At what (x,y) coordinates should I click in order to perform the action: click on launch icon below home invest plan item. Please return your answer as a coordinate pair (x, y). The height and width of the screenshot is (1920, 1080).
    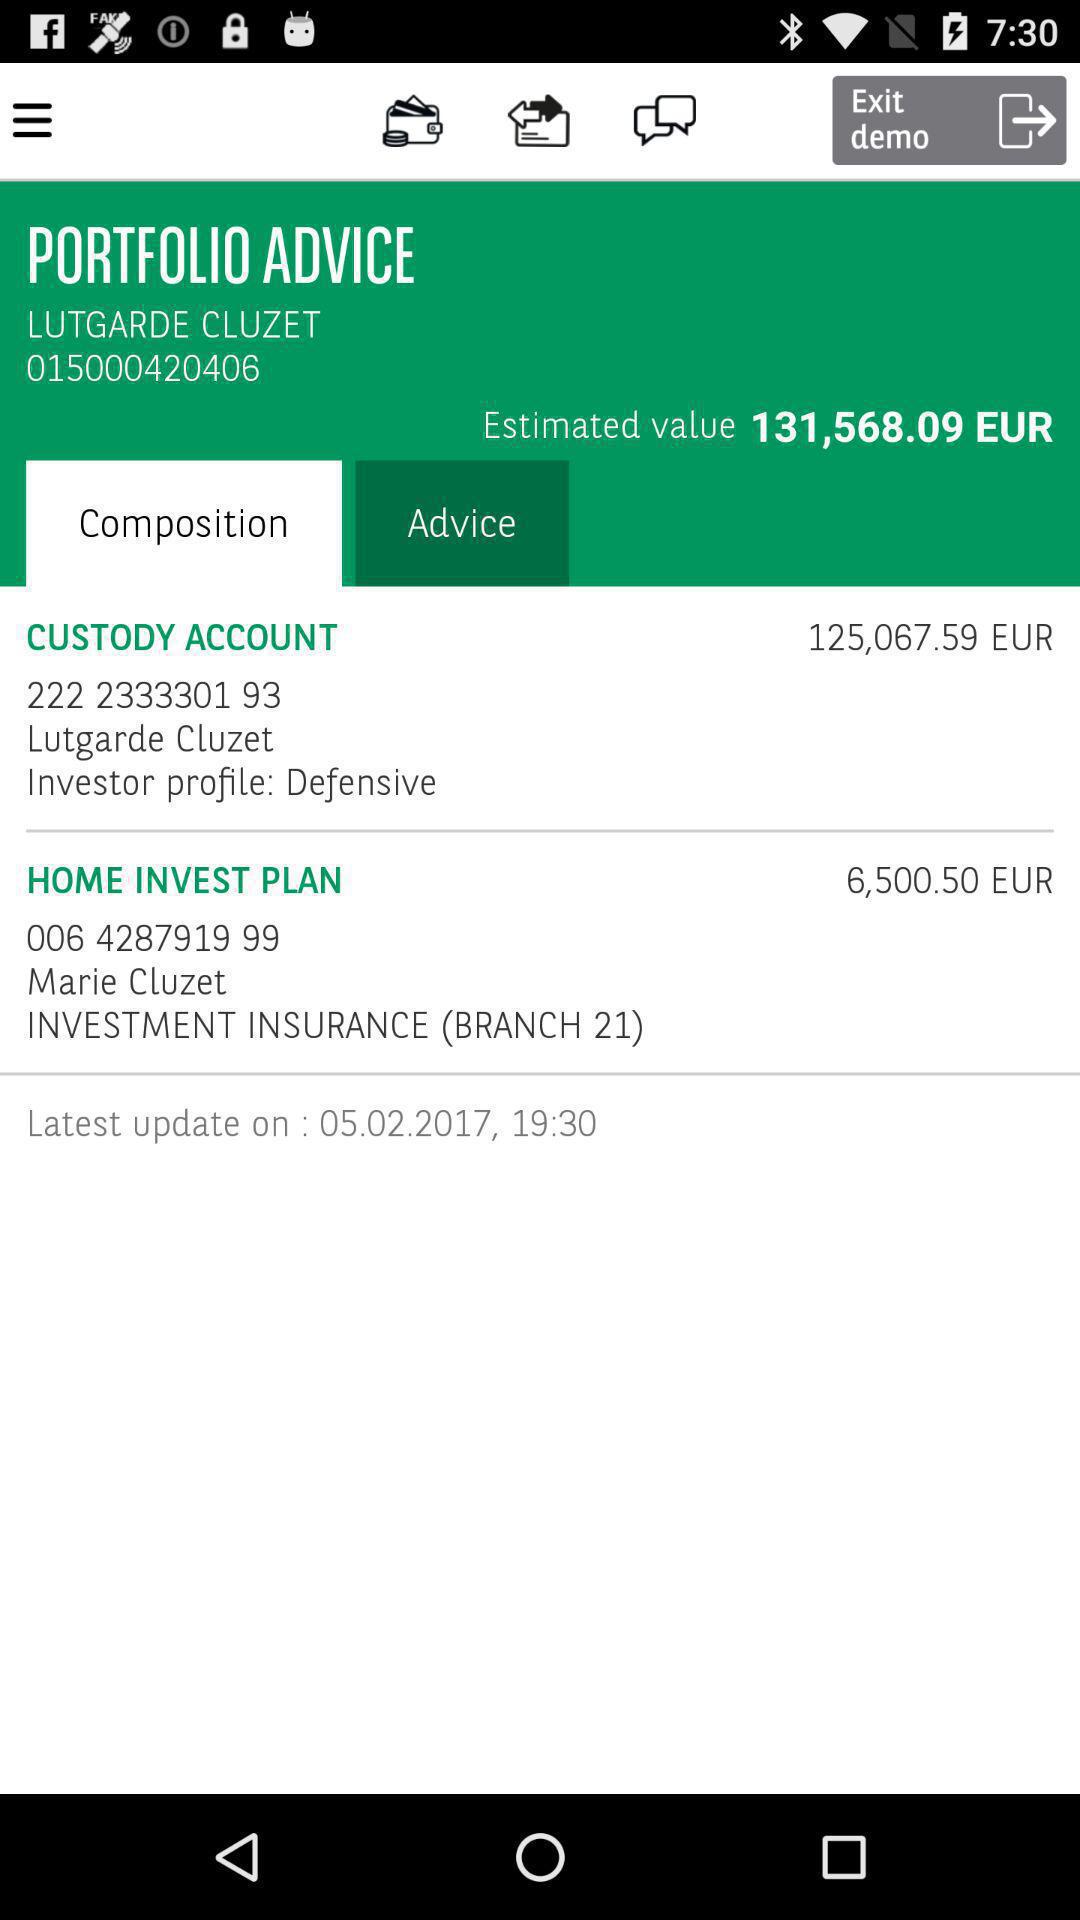
    Looking at the image, I should click on (154, 938).